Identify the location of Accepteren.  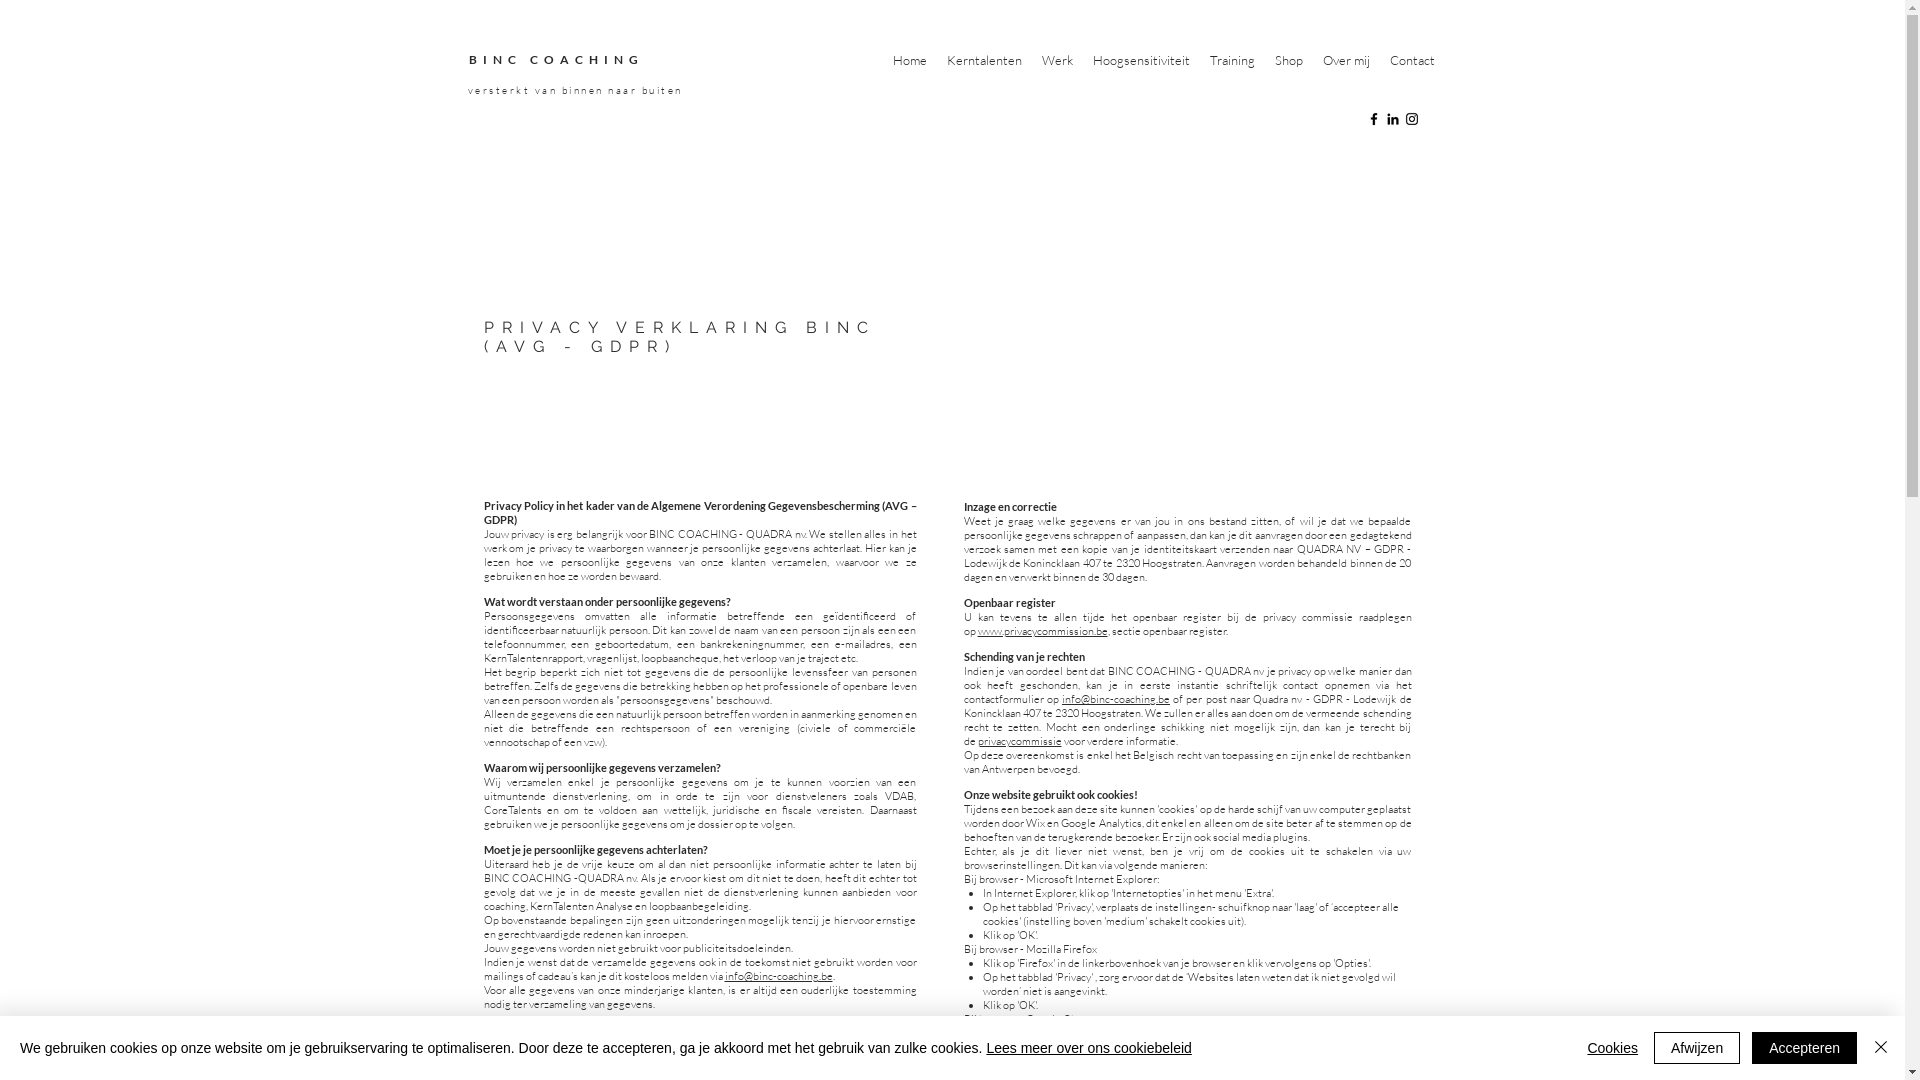
(1804, 1048).